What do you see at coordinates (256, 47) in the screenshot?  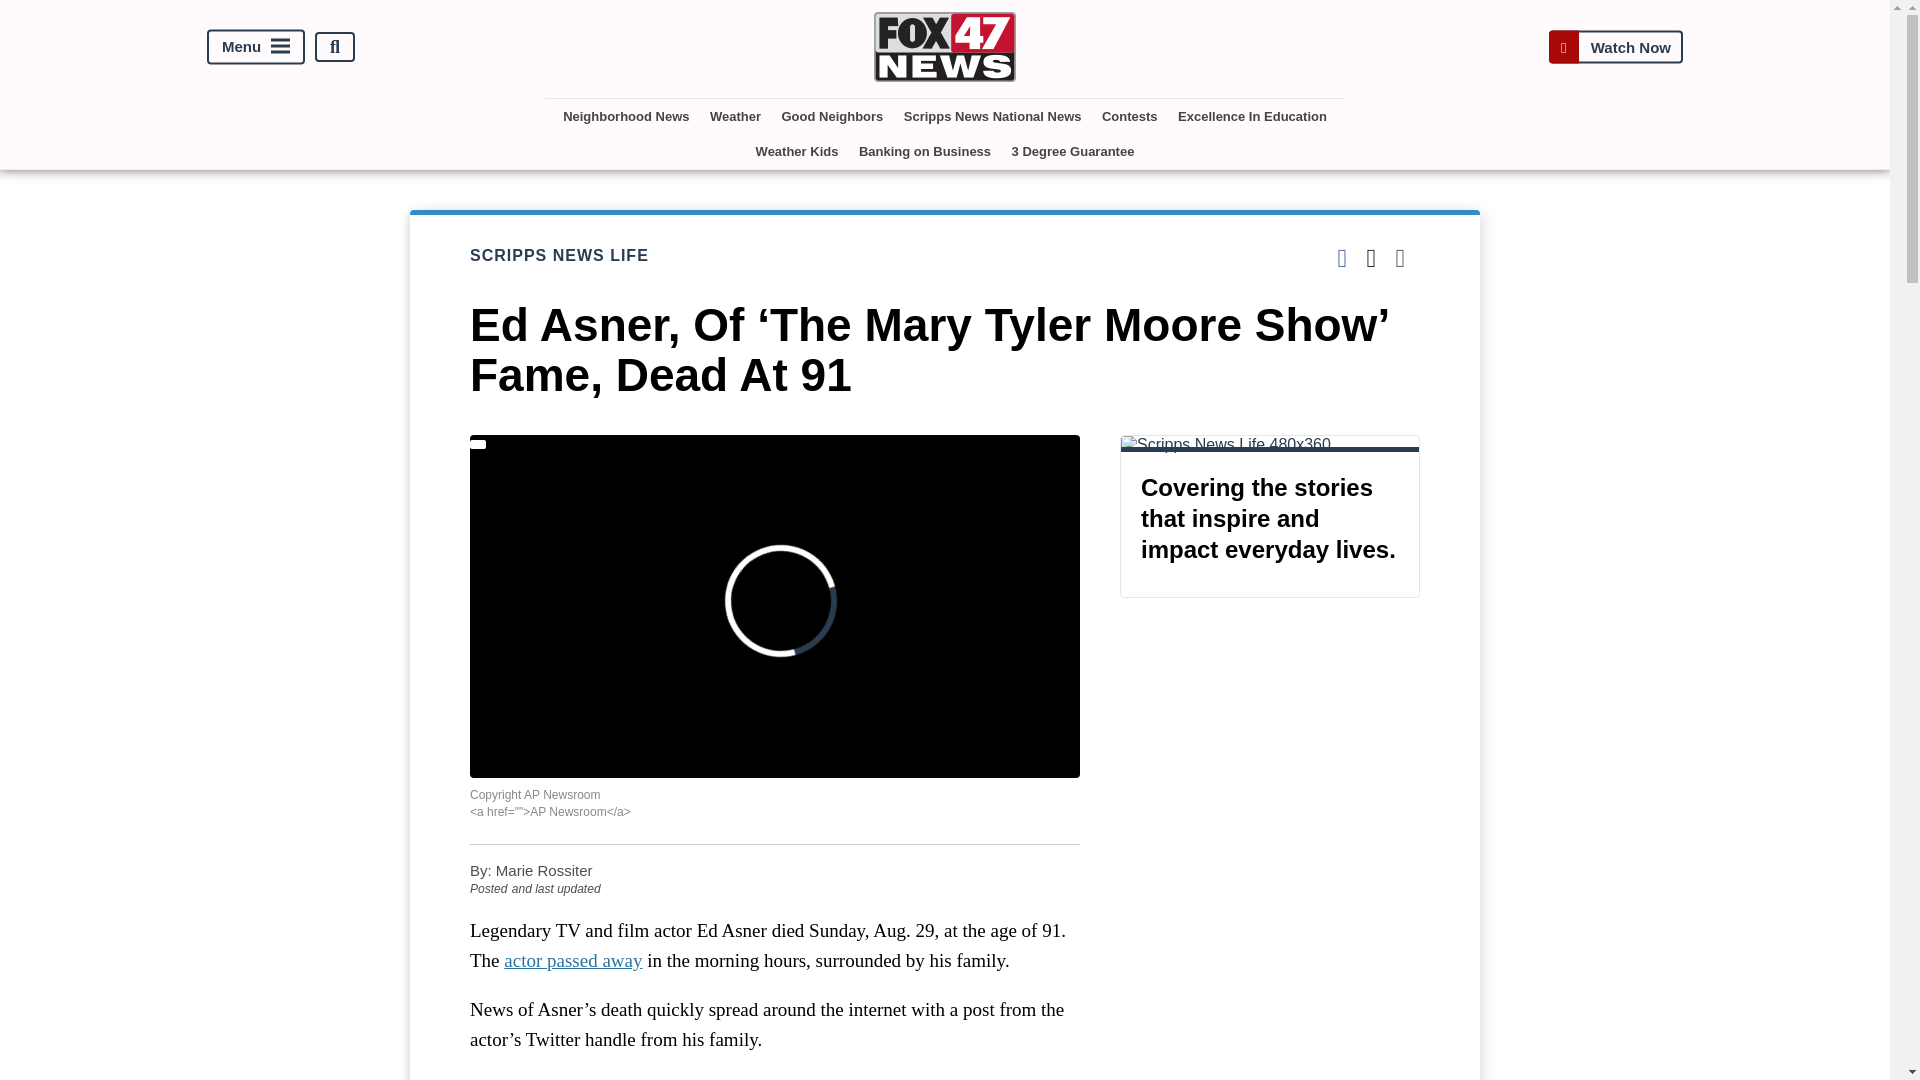 I see `Menu` at bounding box center [256, 47].